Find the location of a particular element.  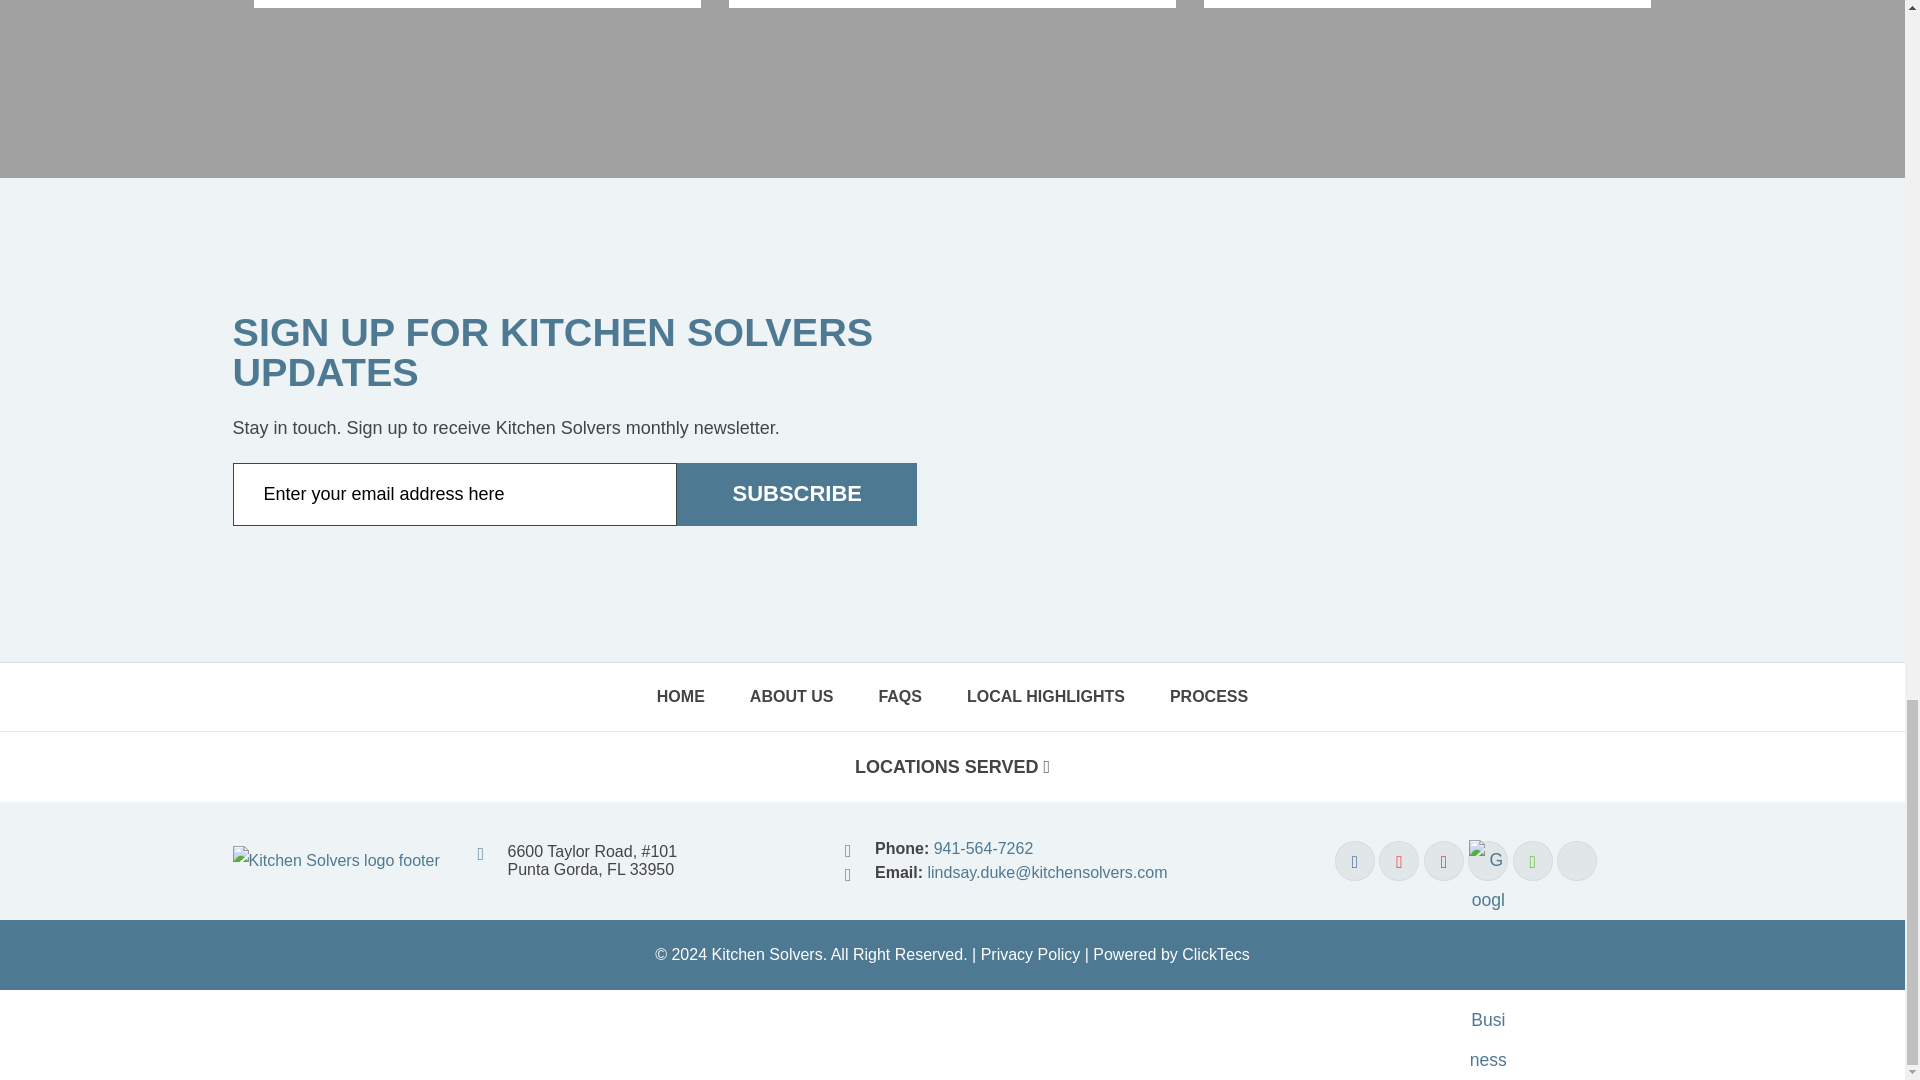

HOME is located at coordinates (681, 697).